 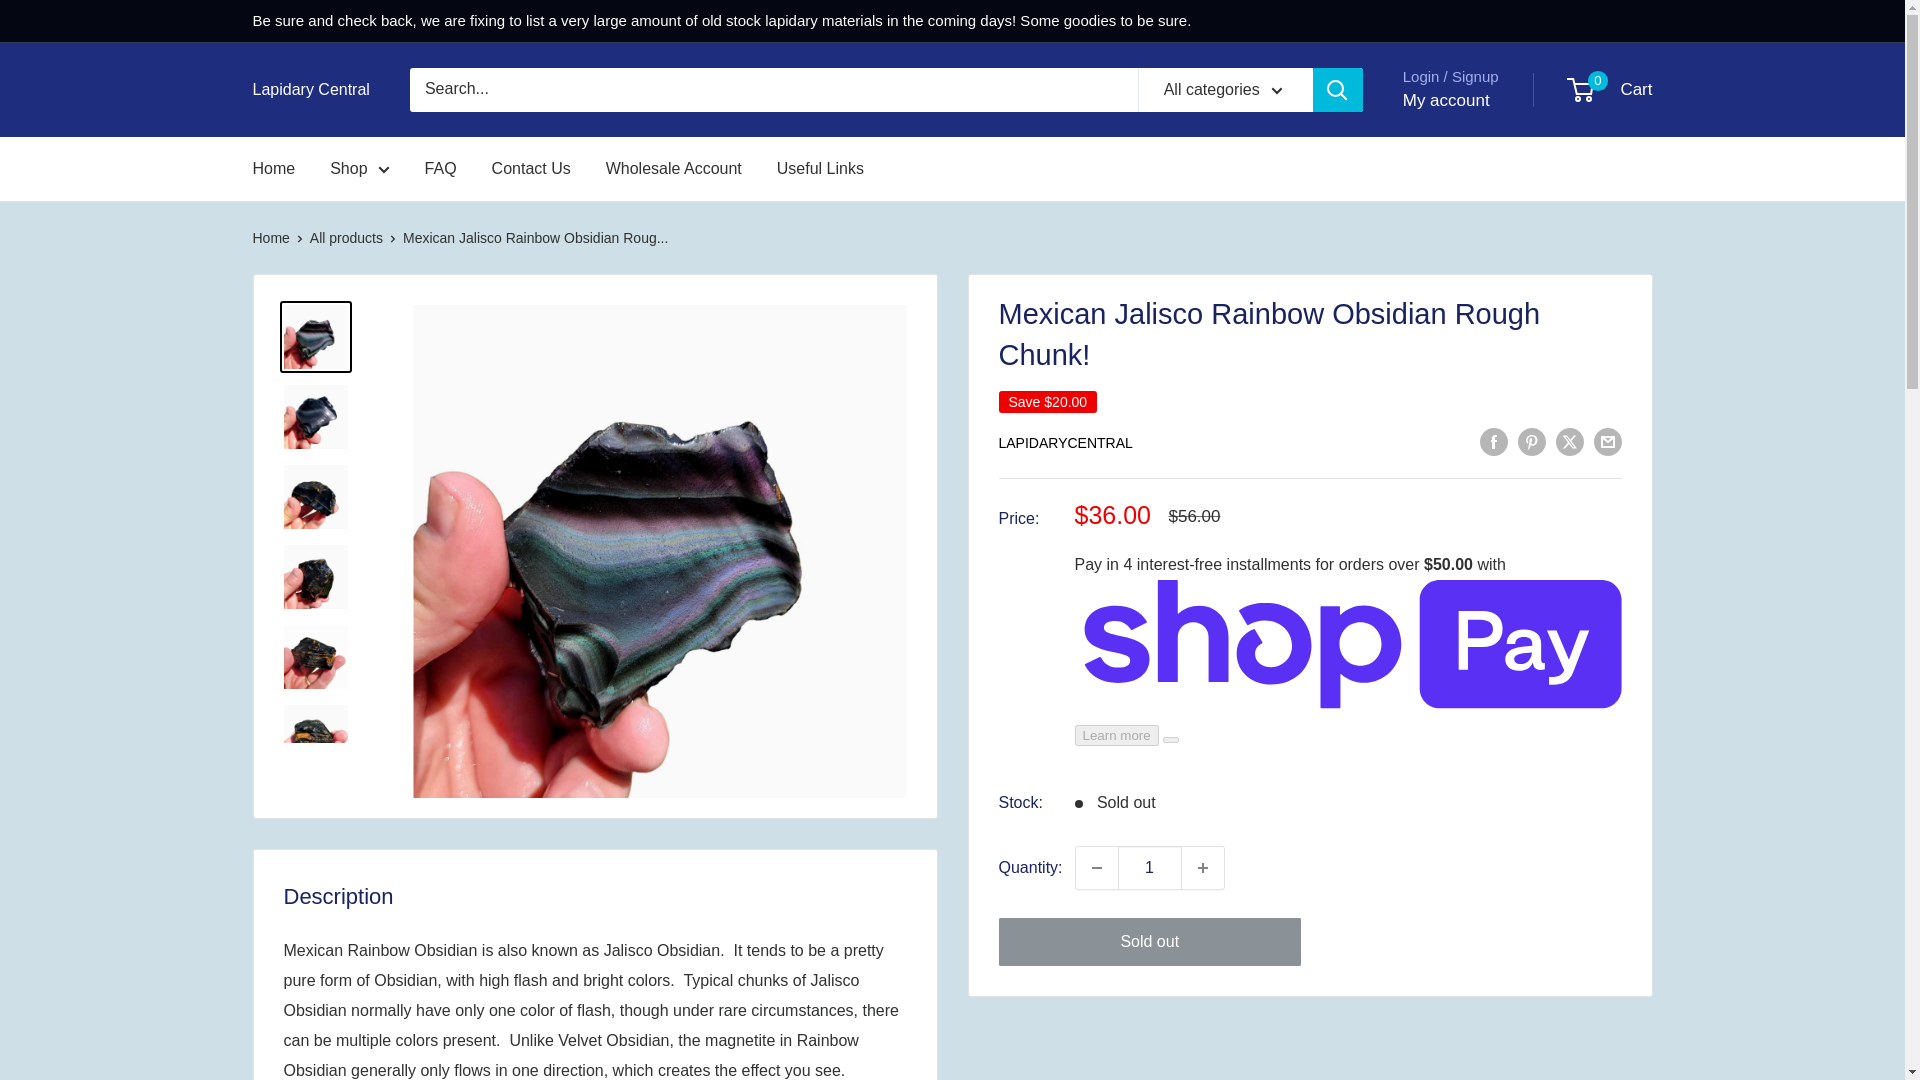 What do you see at coordinates (1610, 90) in the screenshot?
I see `Home` at bounding box center [1610, 90].